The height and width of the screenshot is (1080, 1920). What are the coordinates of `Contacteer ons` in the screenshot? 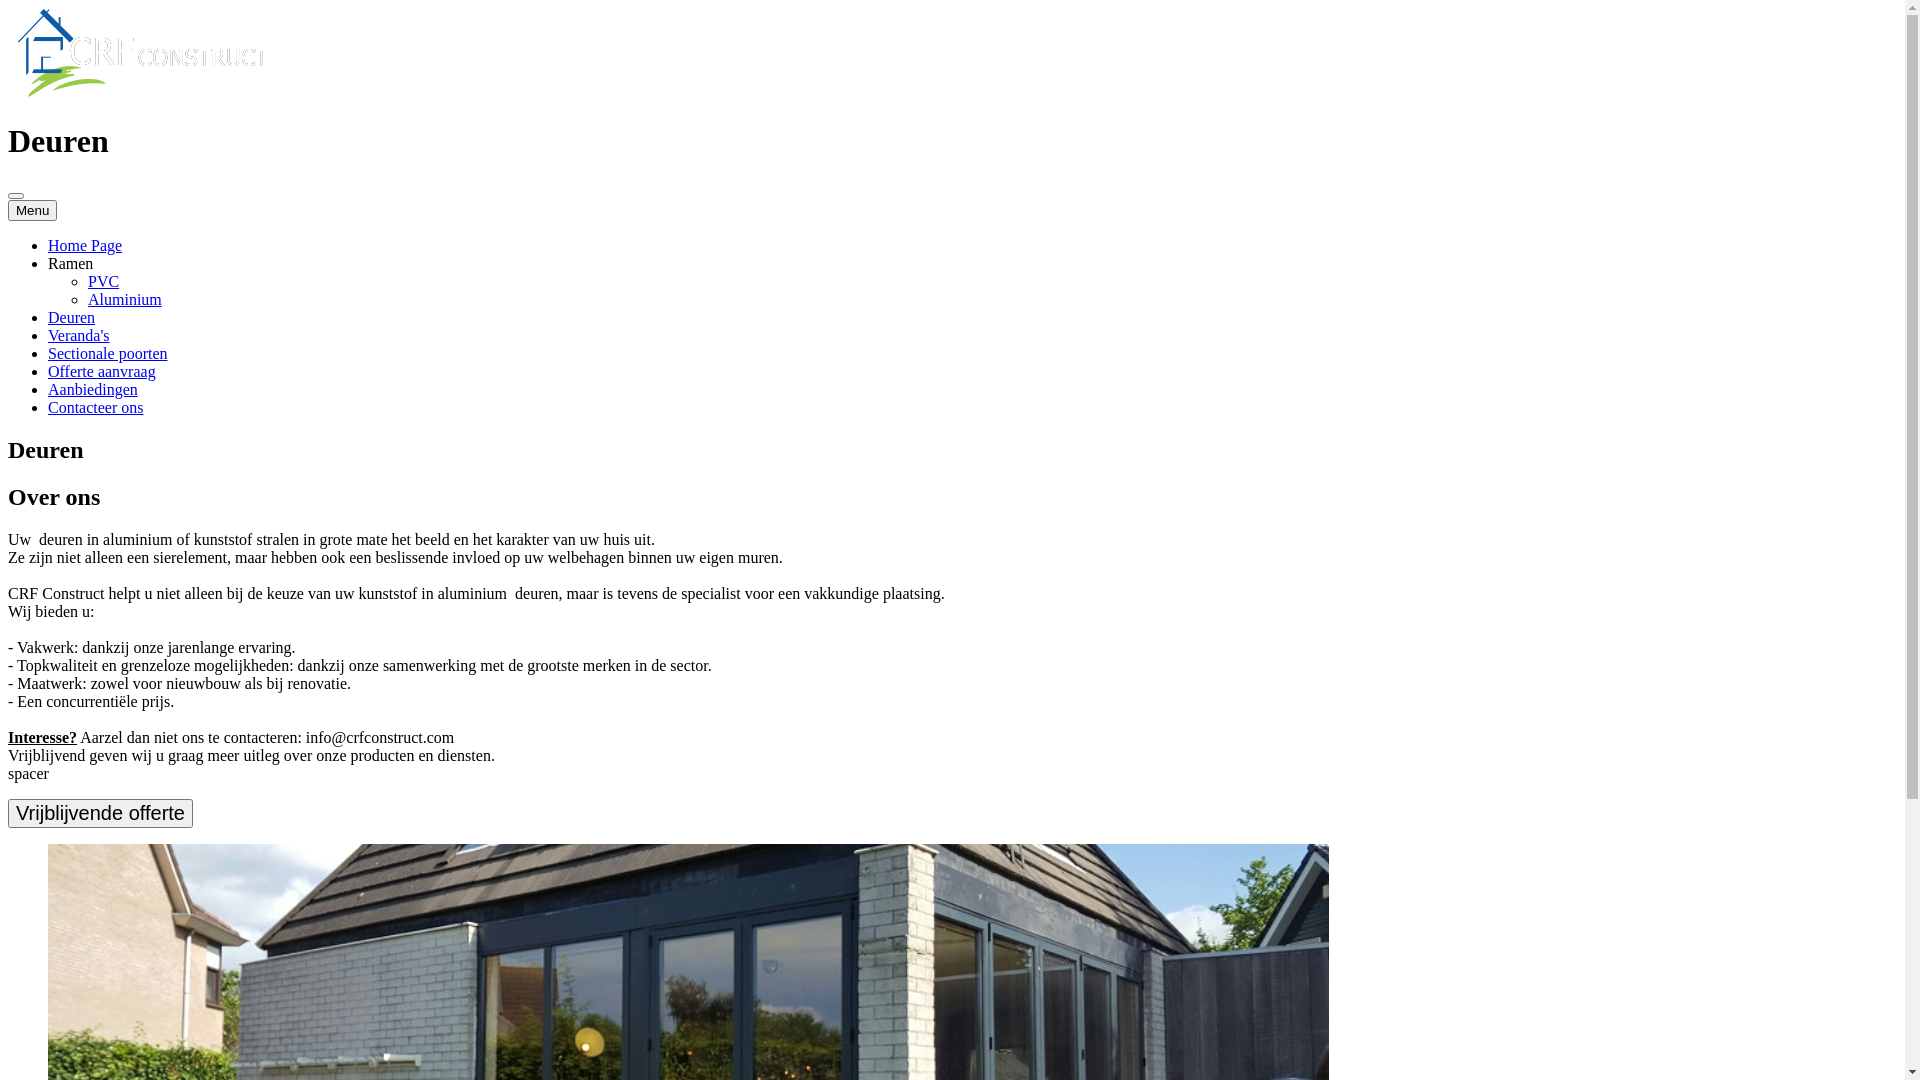 It's located at (96, 408).